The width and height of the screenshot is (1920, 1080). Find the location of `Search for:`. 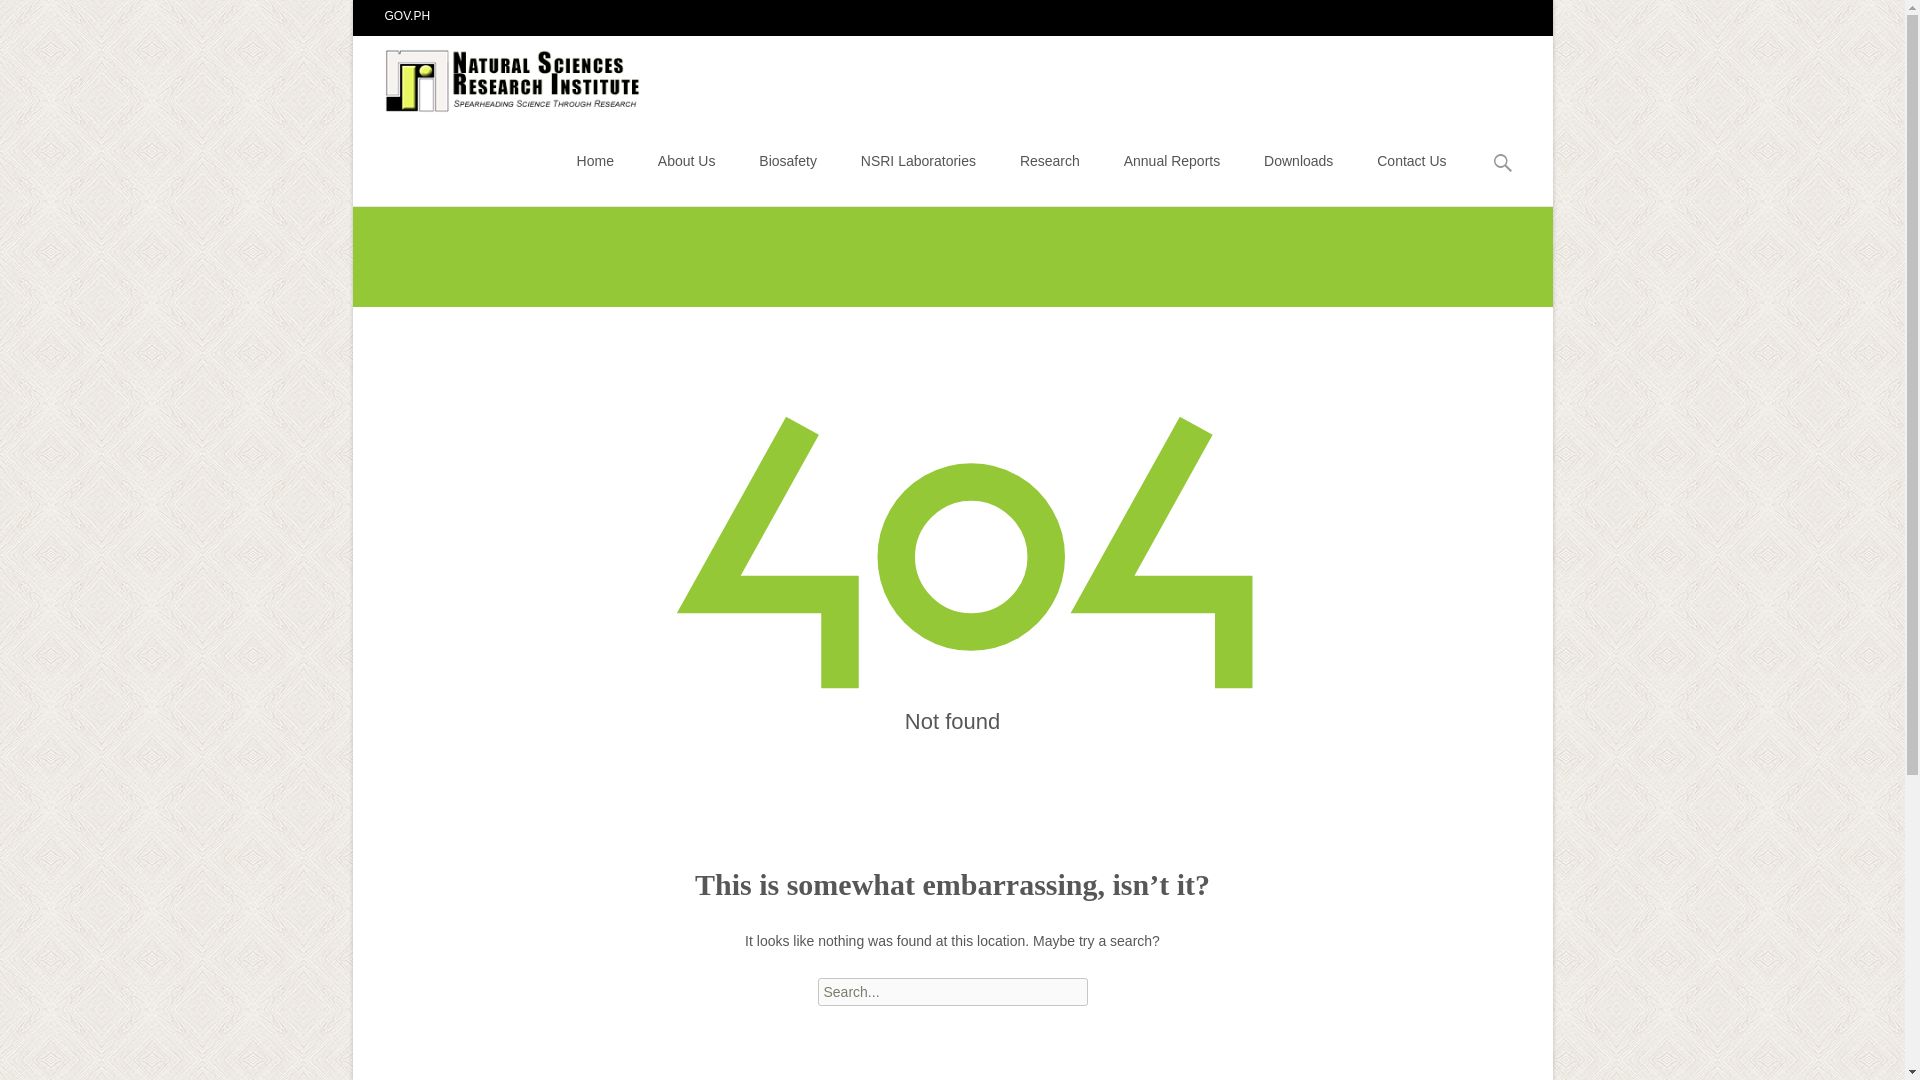

Search for: is located at coordinates (952, 992).